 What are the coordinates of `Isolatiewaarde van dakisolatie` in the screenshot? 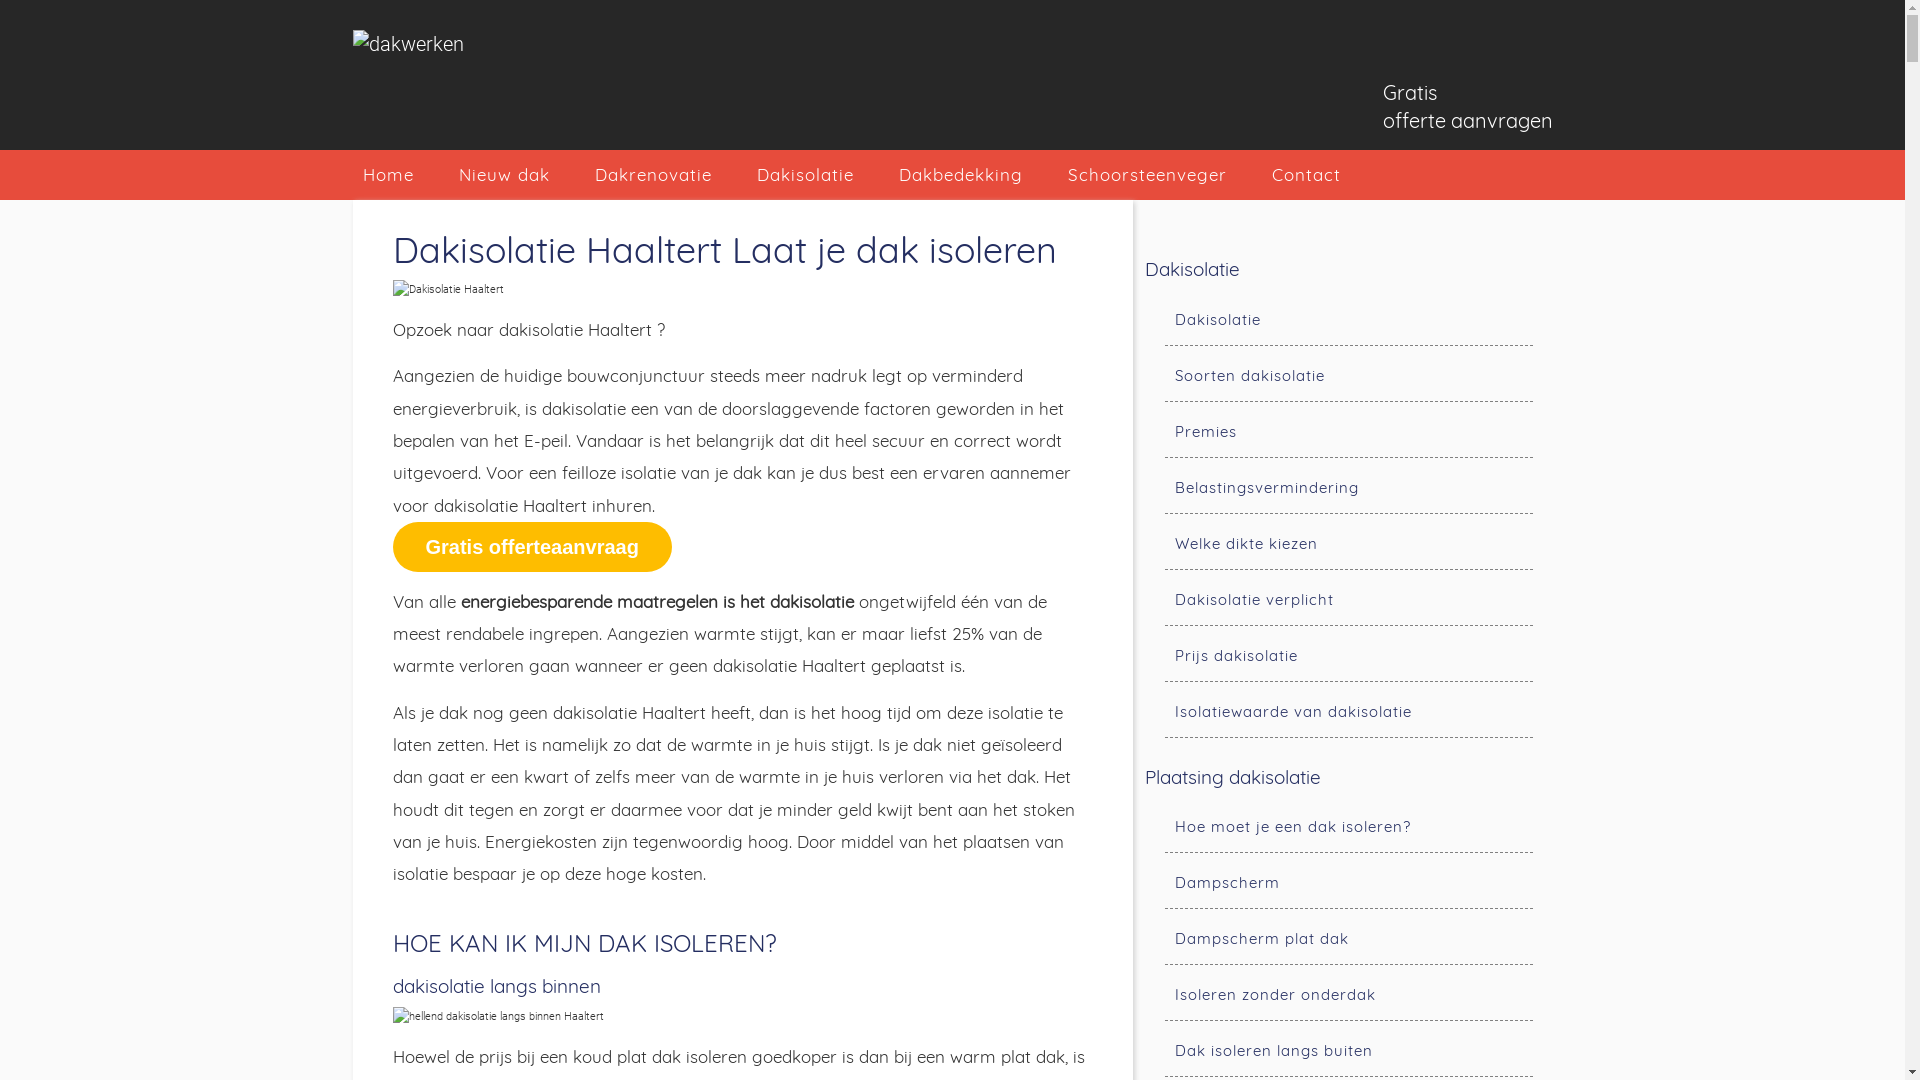 It's located at (1336, 712).